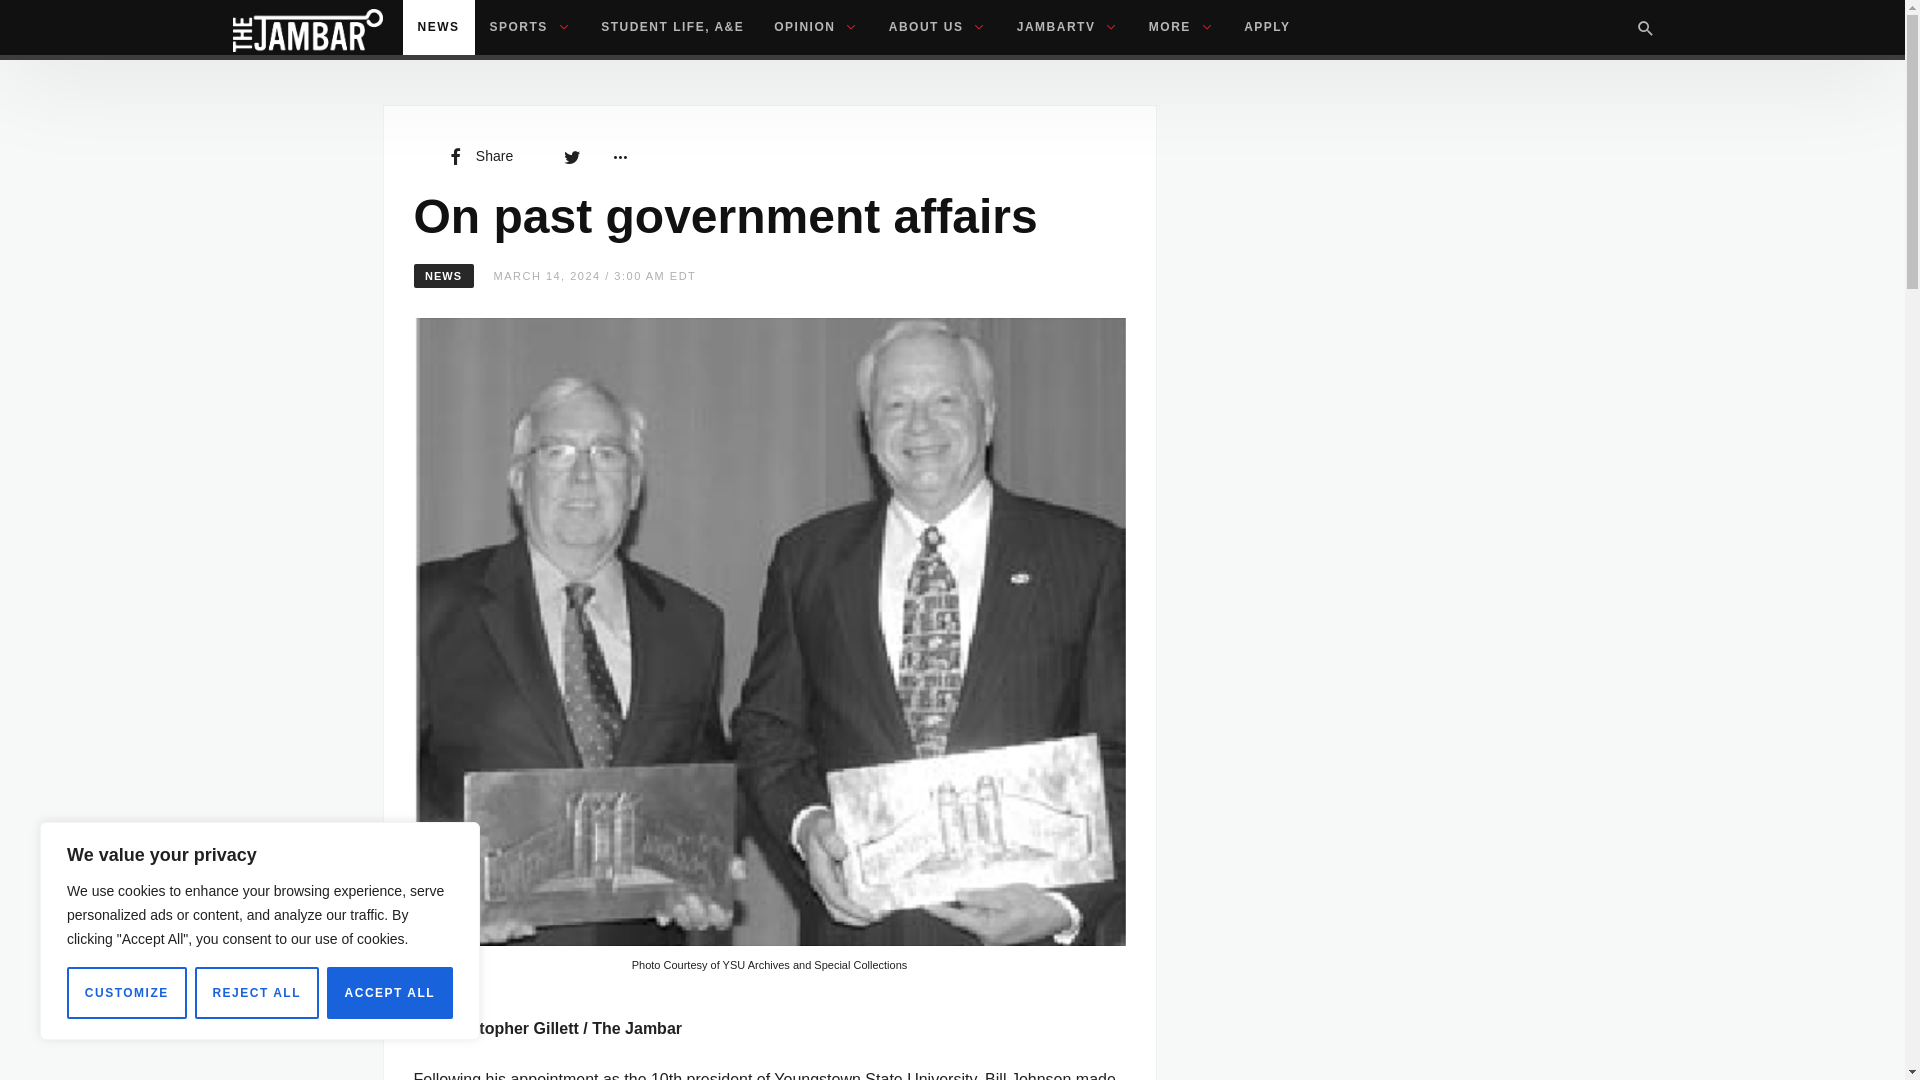  What do you see at coordinates (816, 28) in the screenshot?
I see `OPINION` at bounding box center [816, 28].